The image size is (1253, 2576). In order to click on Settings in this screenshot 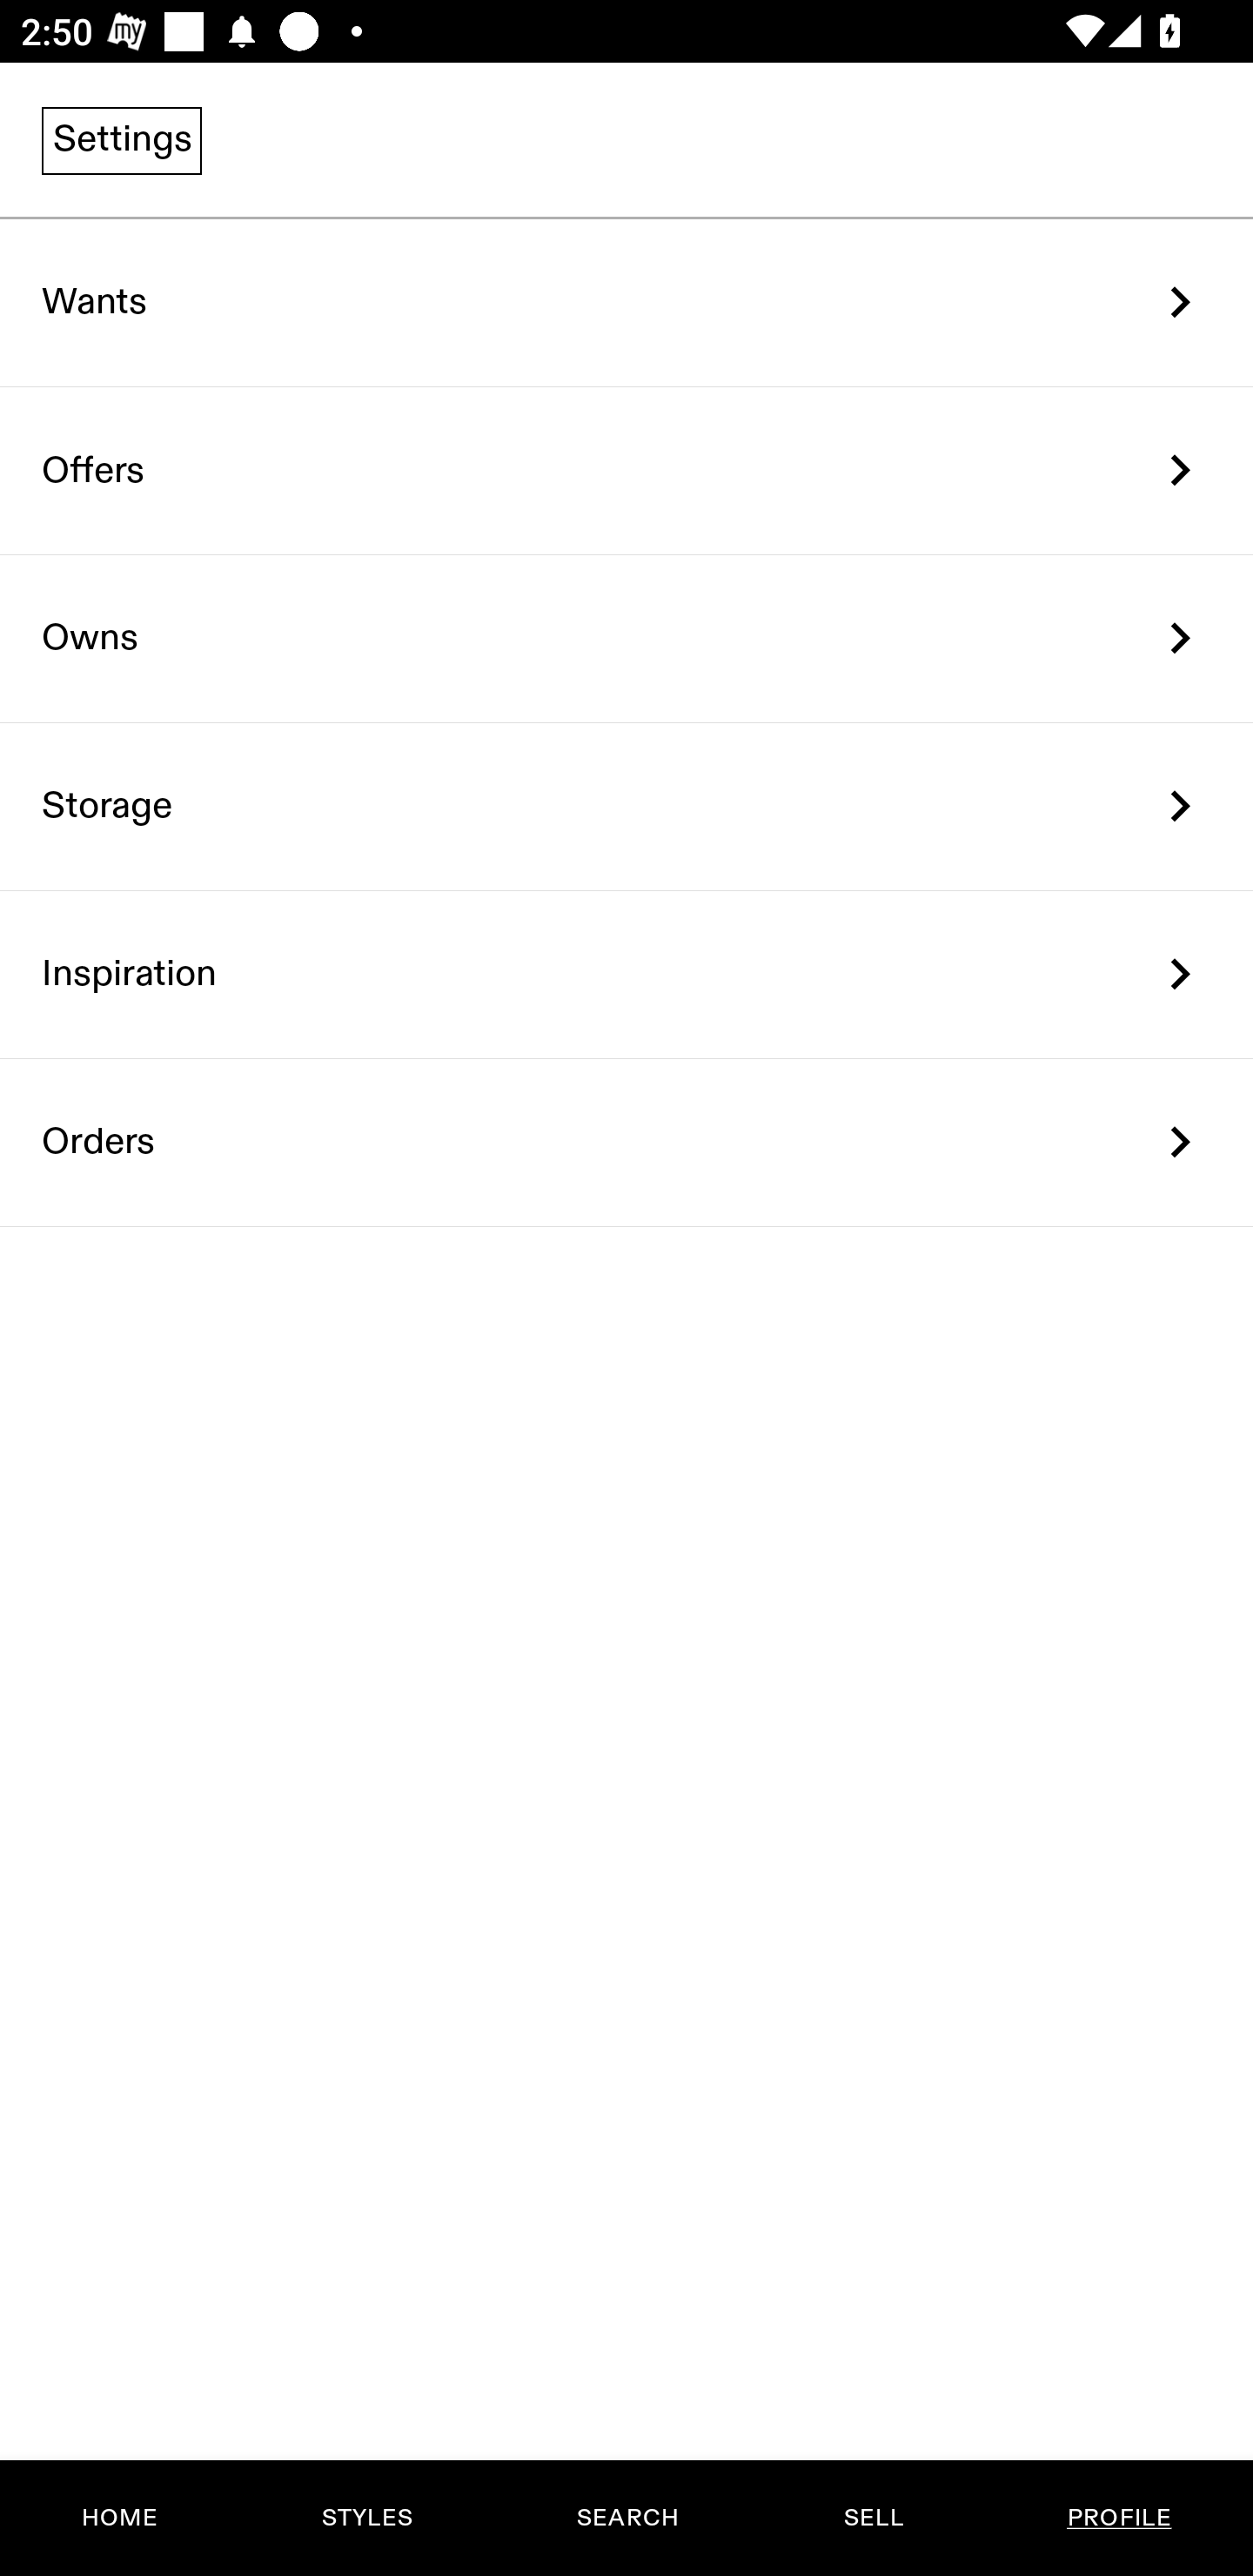, I will do `click(121, 140)`.